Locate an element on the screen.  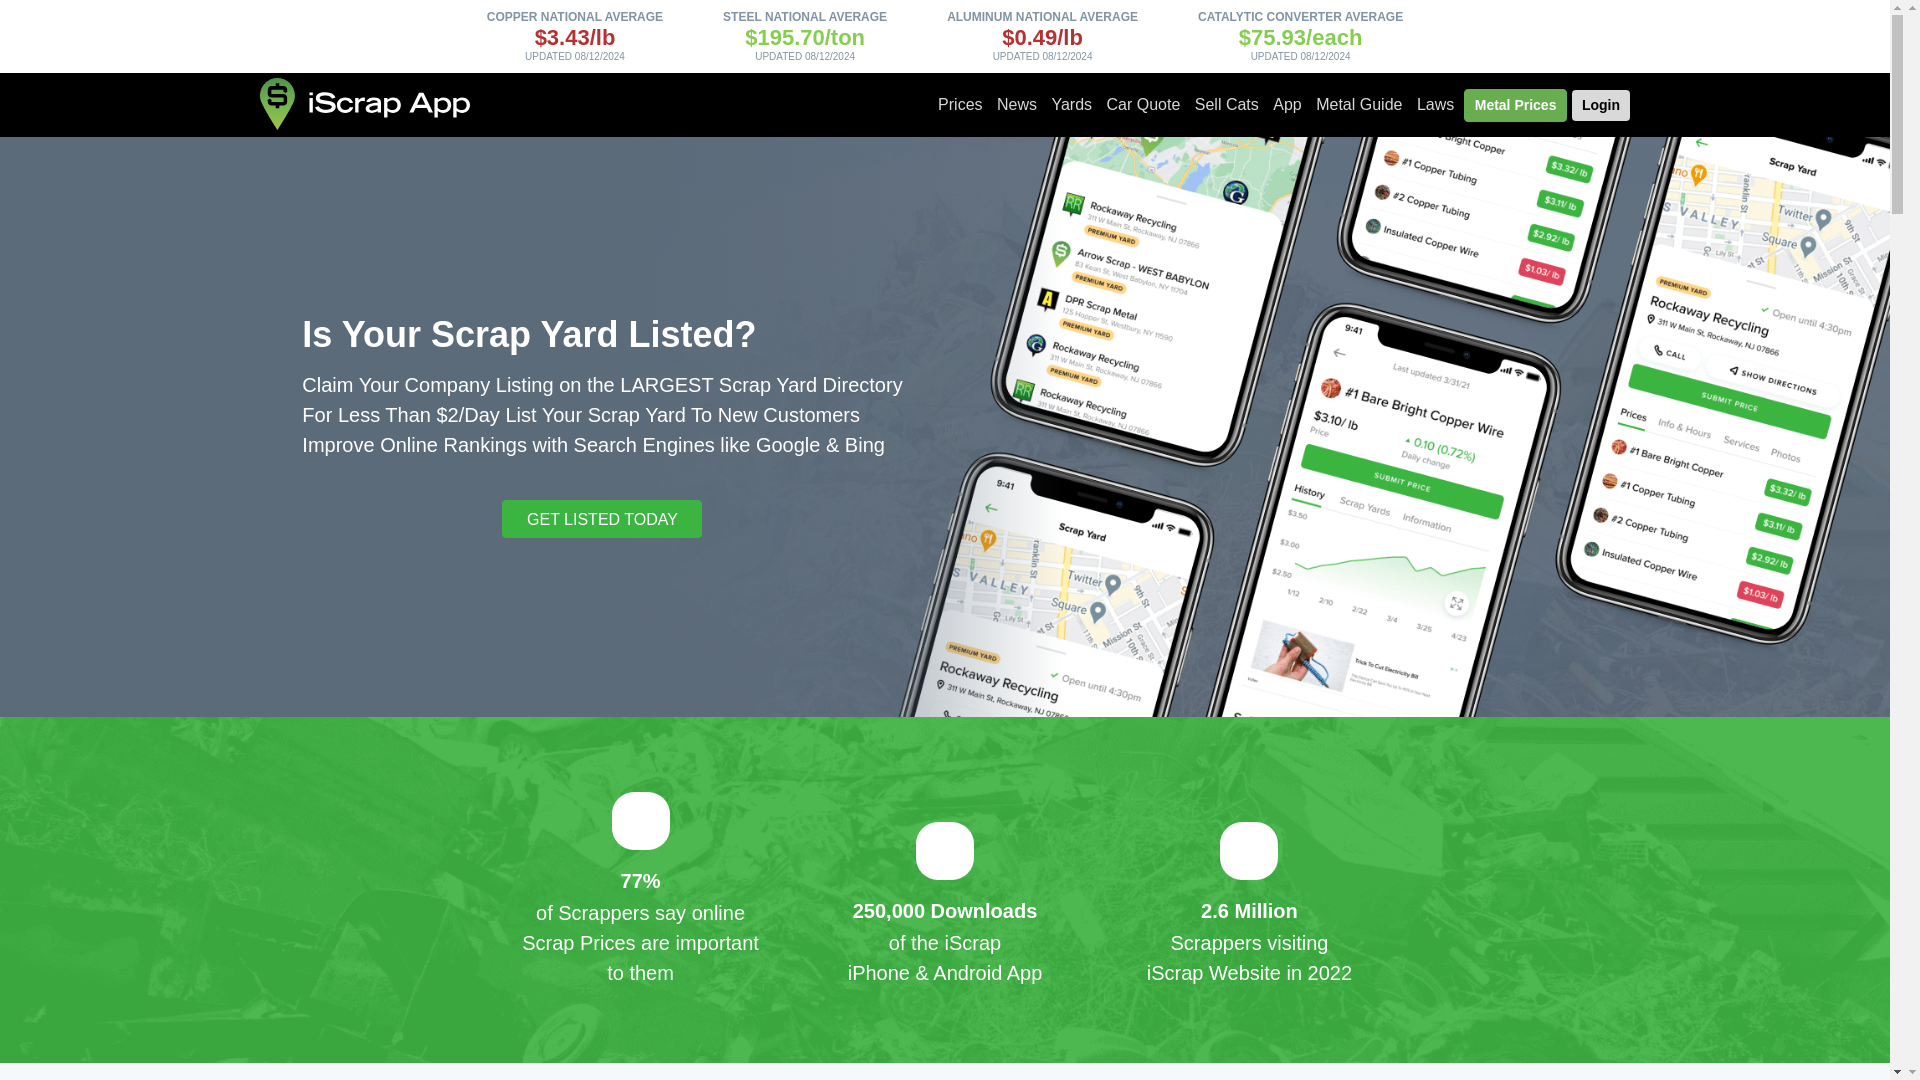
COPPER NATIONAL AVERAGE is located at coordinates (574, 16).